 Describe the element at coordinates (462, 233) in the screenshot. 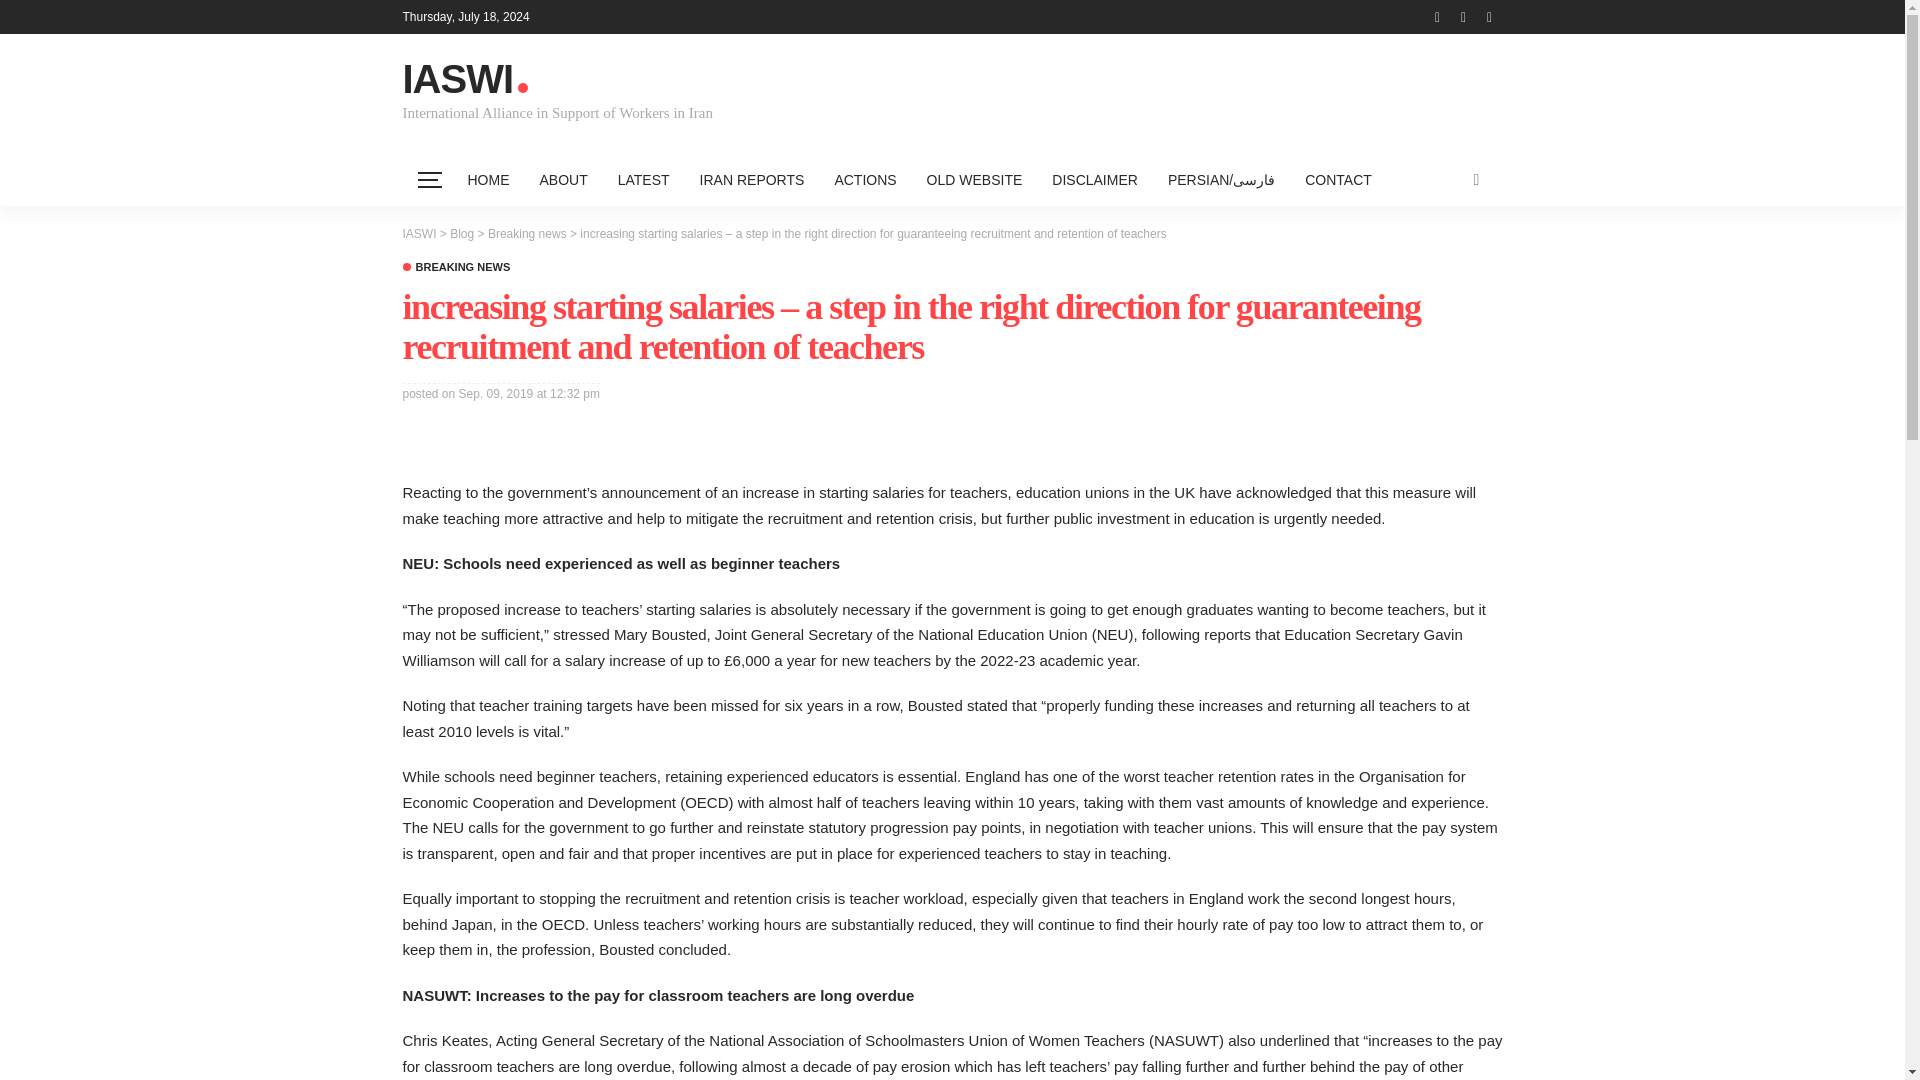

I see `Go to Blog.` at that location.